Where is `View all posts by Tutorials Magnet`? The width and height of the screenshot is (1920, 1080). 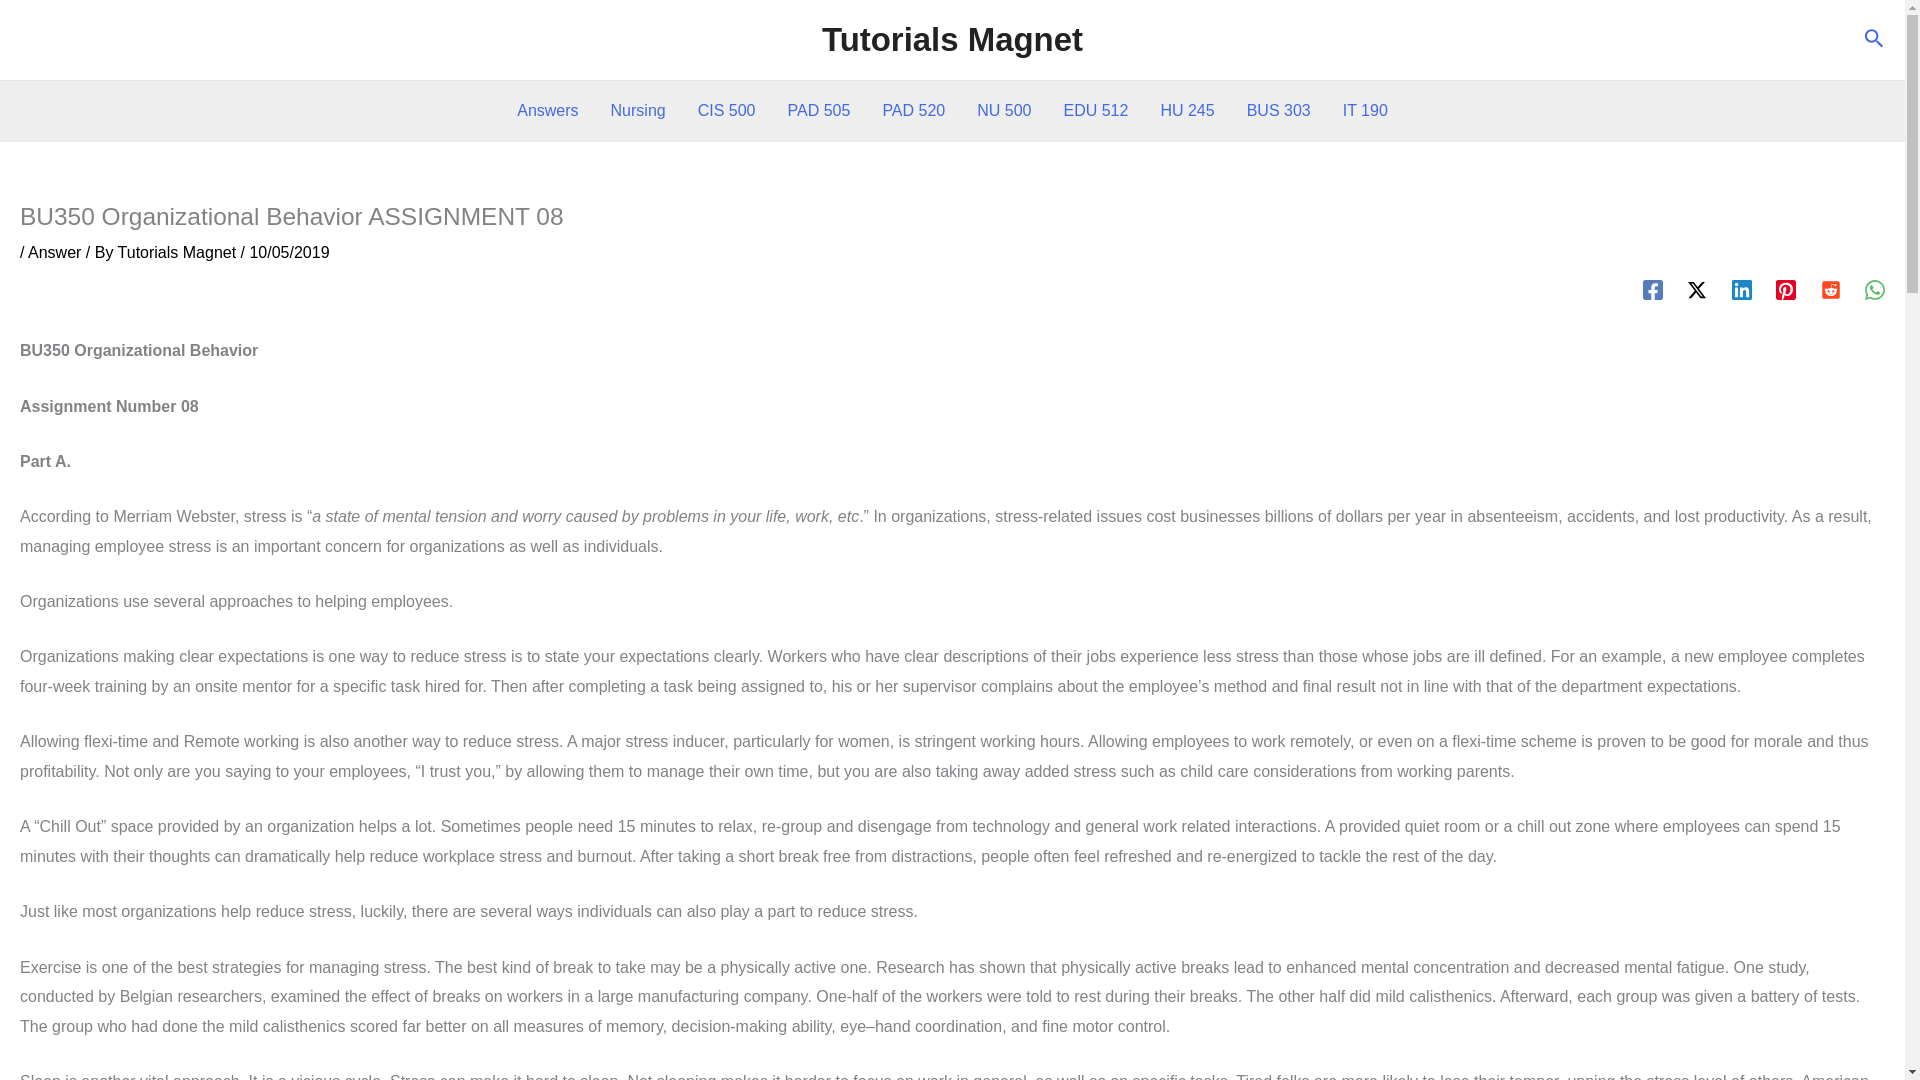 View all posts by Tutorials Magnet is located at coordinates (179, 252).